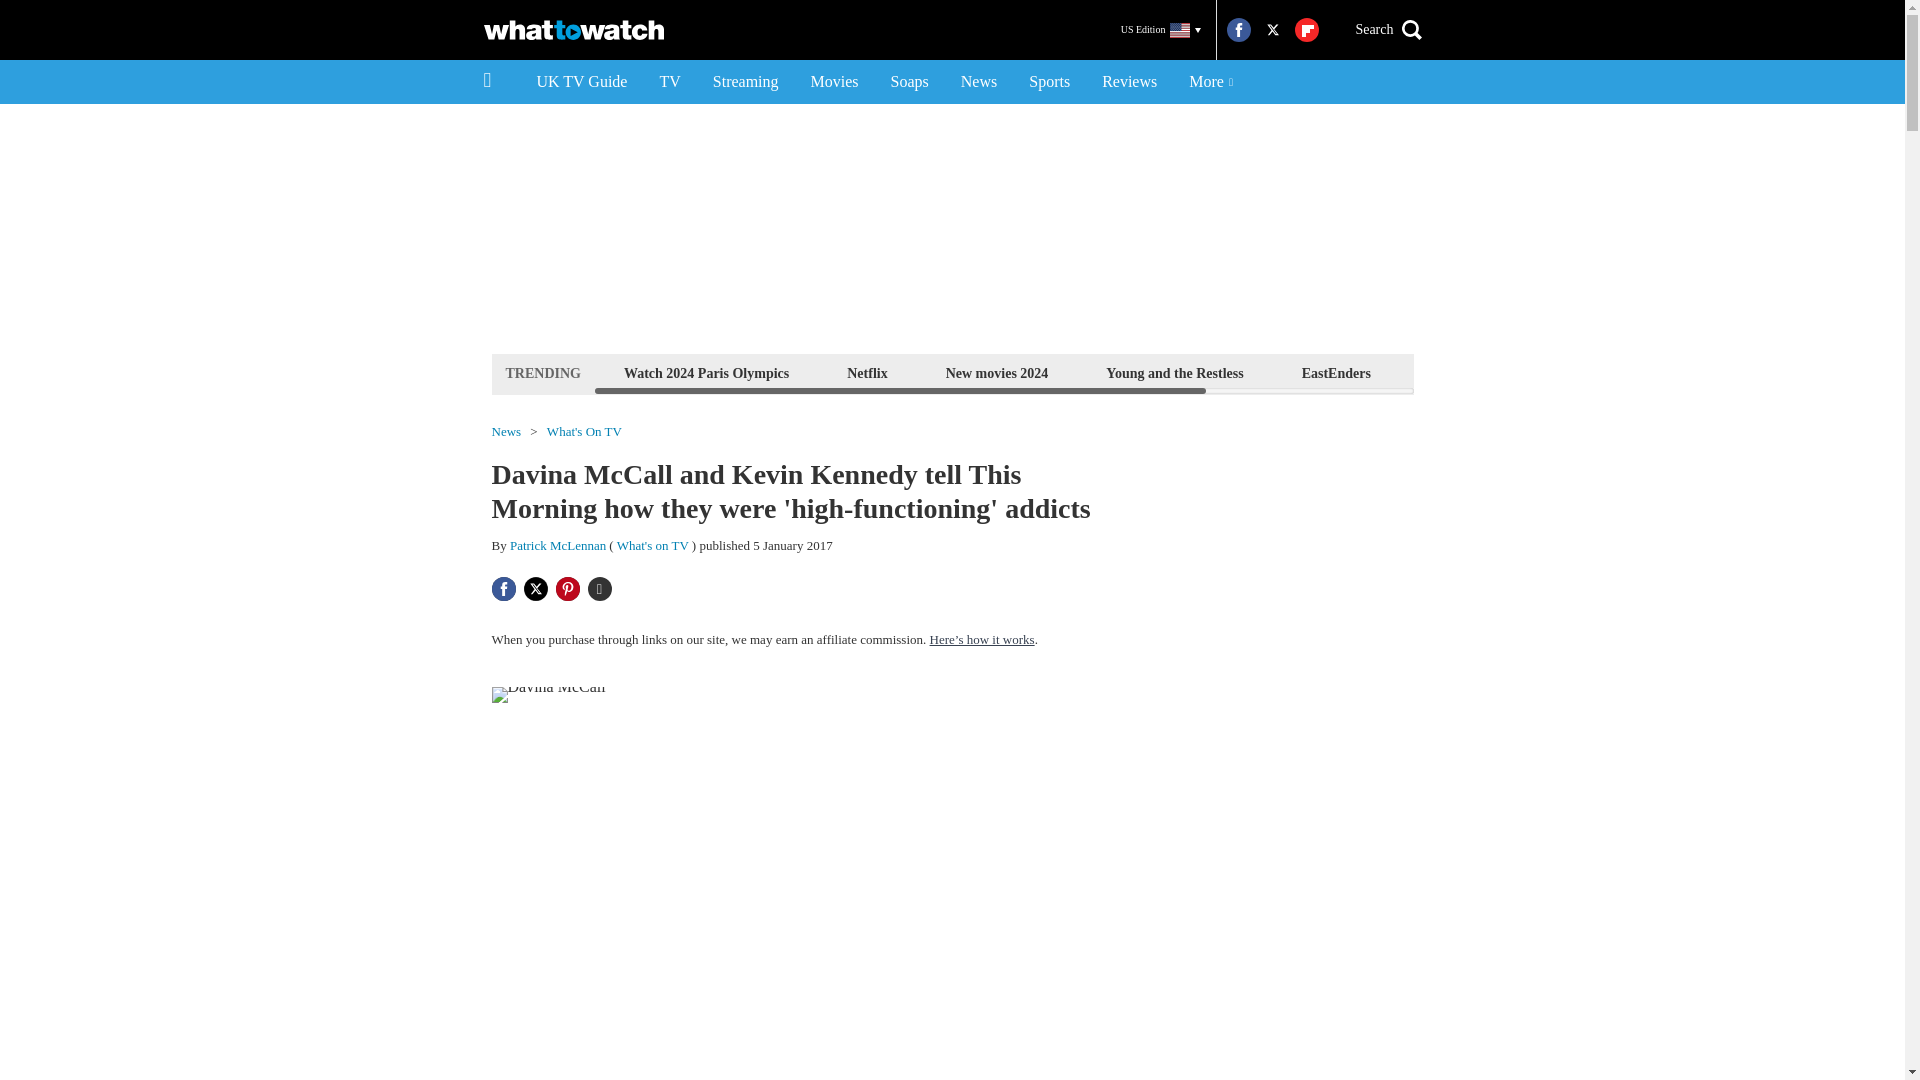  I want to click on Watch 2024 Paris Olympics, so click(706, 372).